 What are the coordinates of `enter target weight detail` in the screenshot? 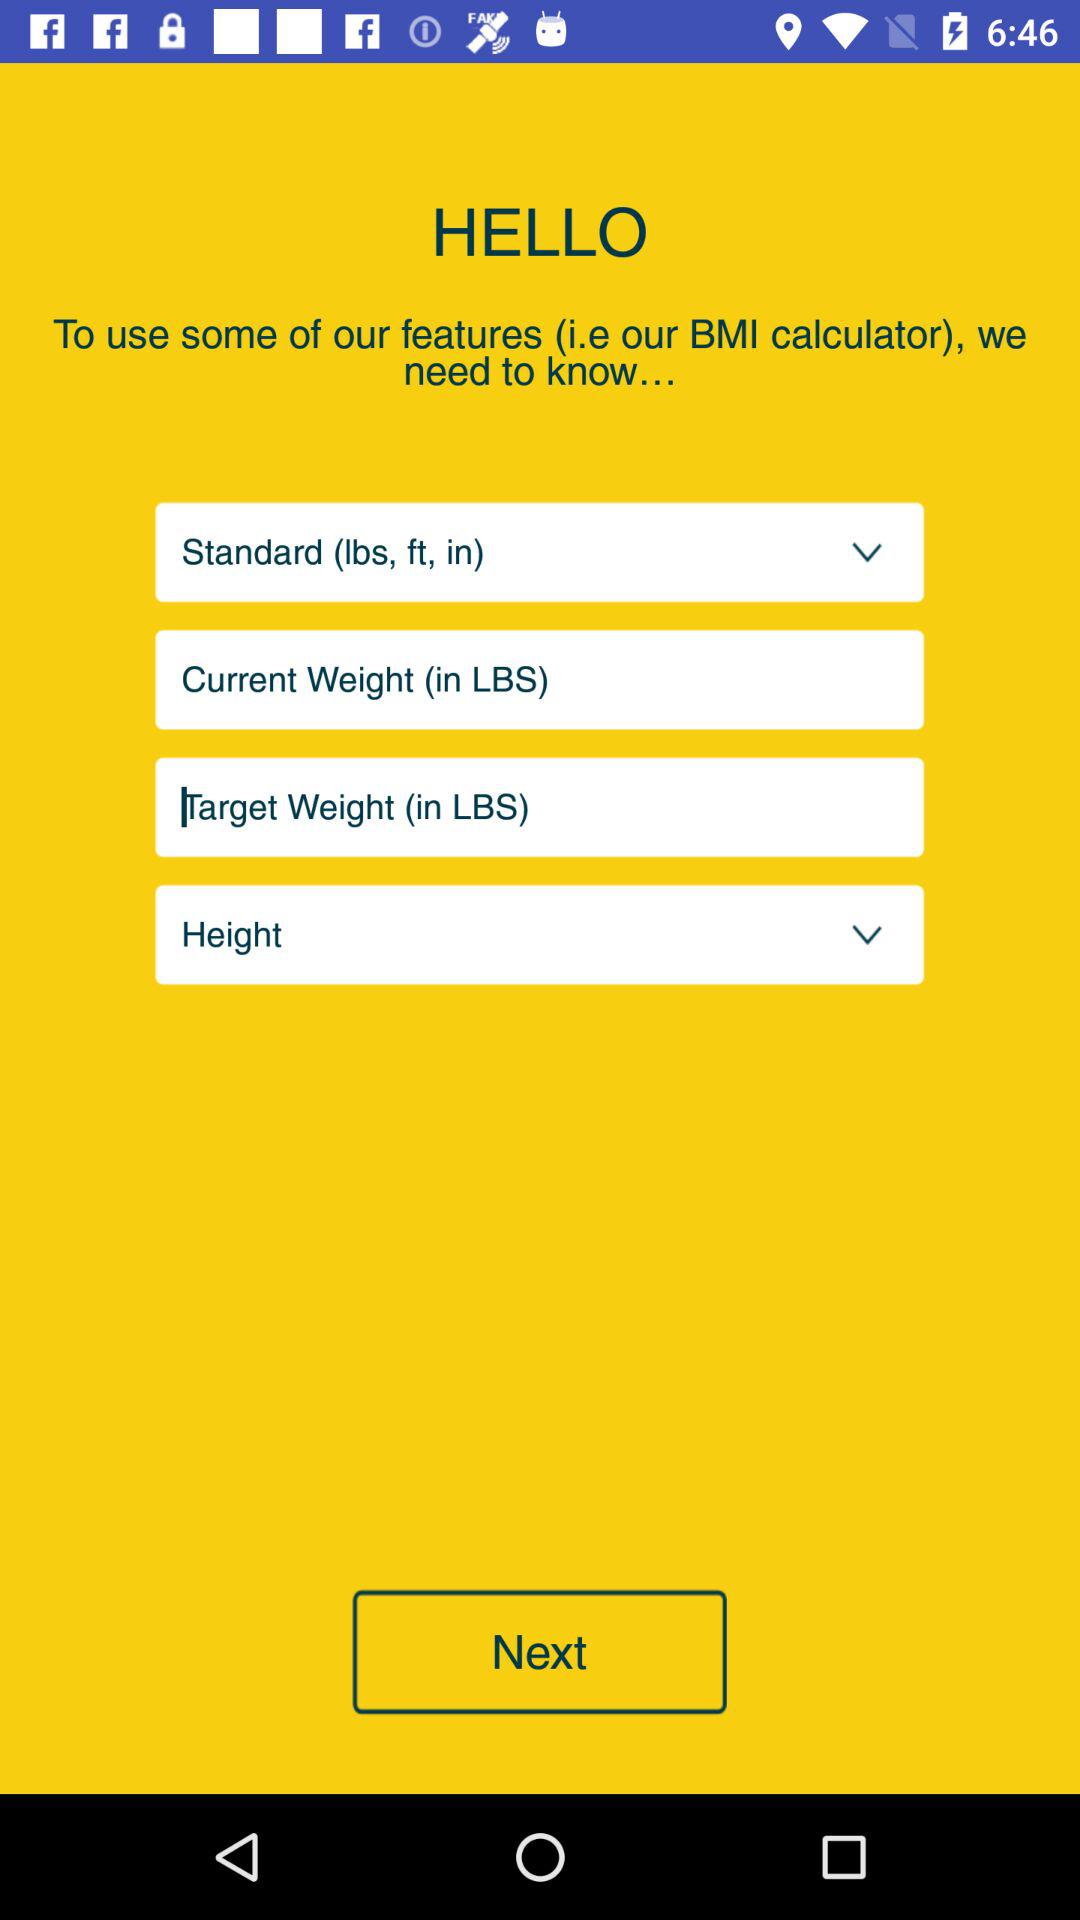 It's located at (540, 807).